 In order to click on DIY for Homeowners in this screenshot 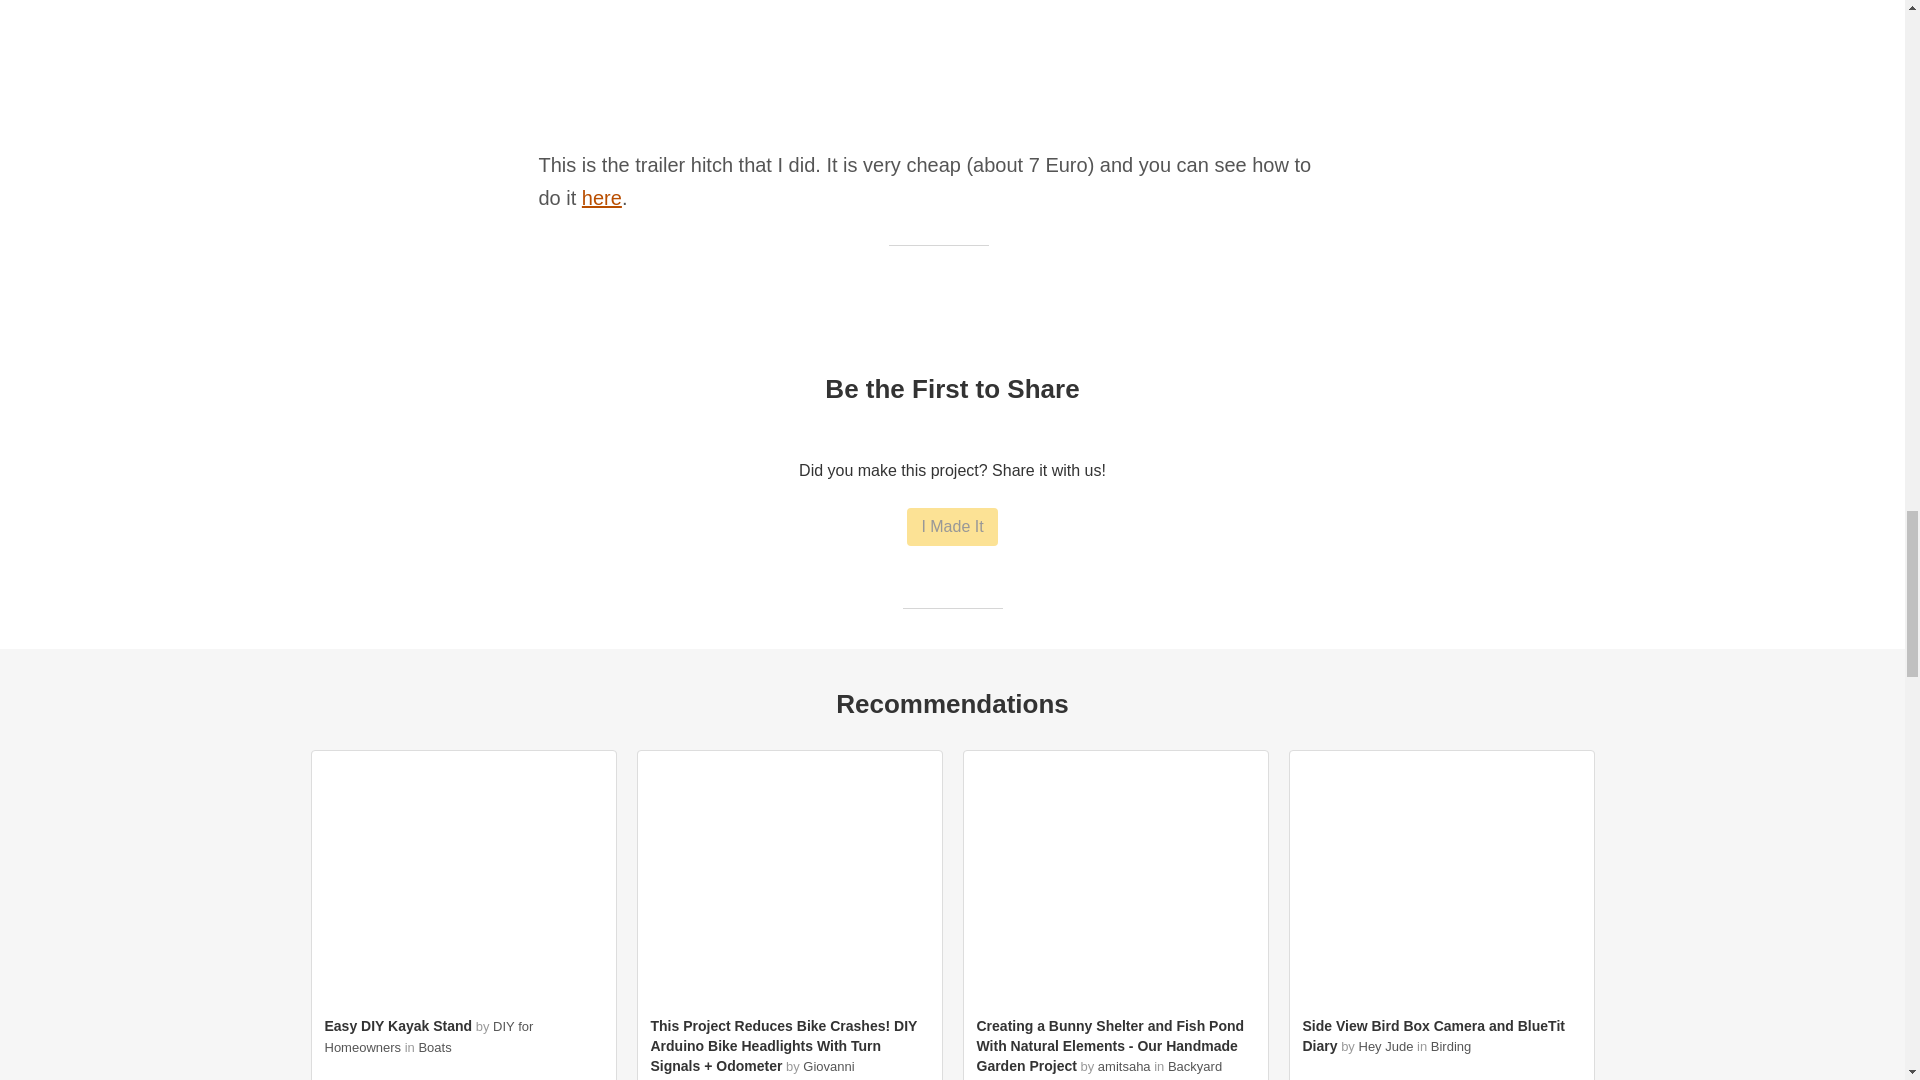, I will do `click(428, 1037)`.